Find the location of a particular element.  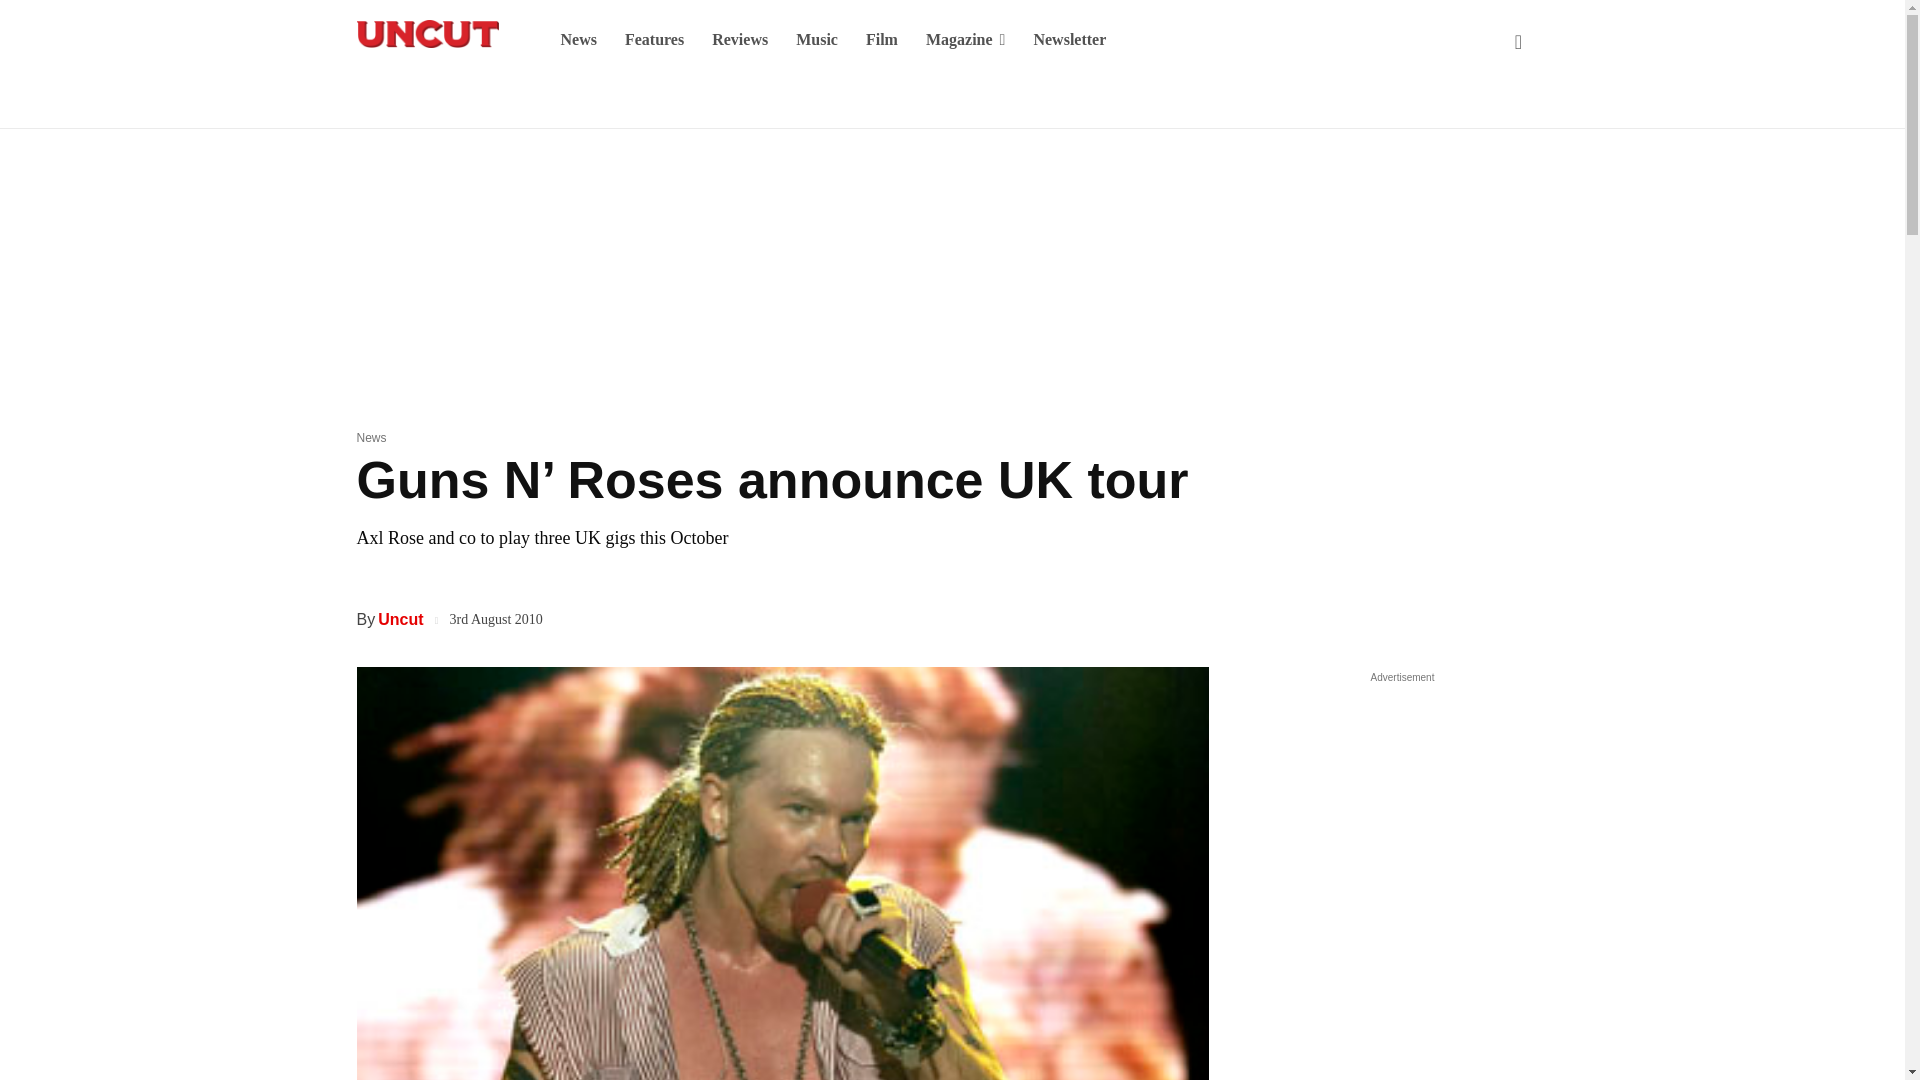

Uncut Logo is located at coordinates (426, 34).